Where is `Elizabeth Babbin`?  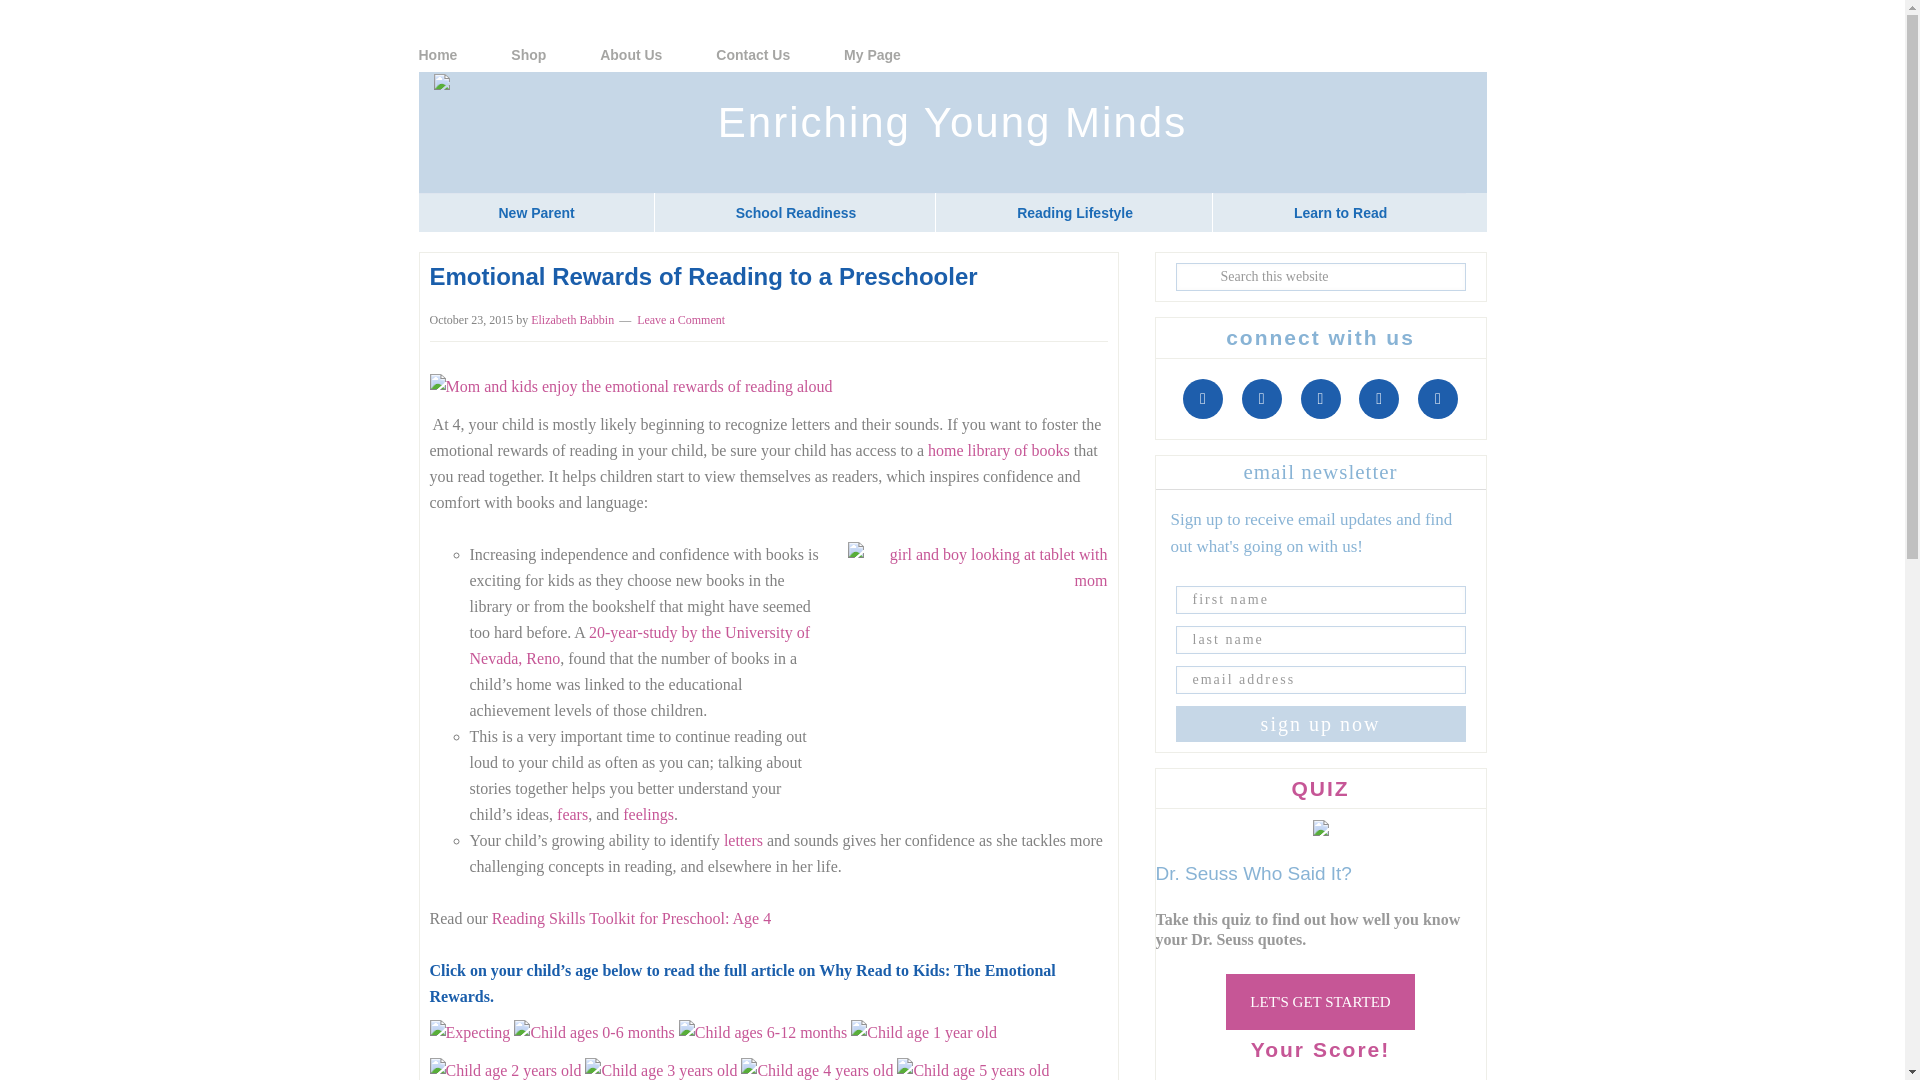 Elizabeth Babbin is located at coordinates (572, 320).